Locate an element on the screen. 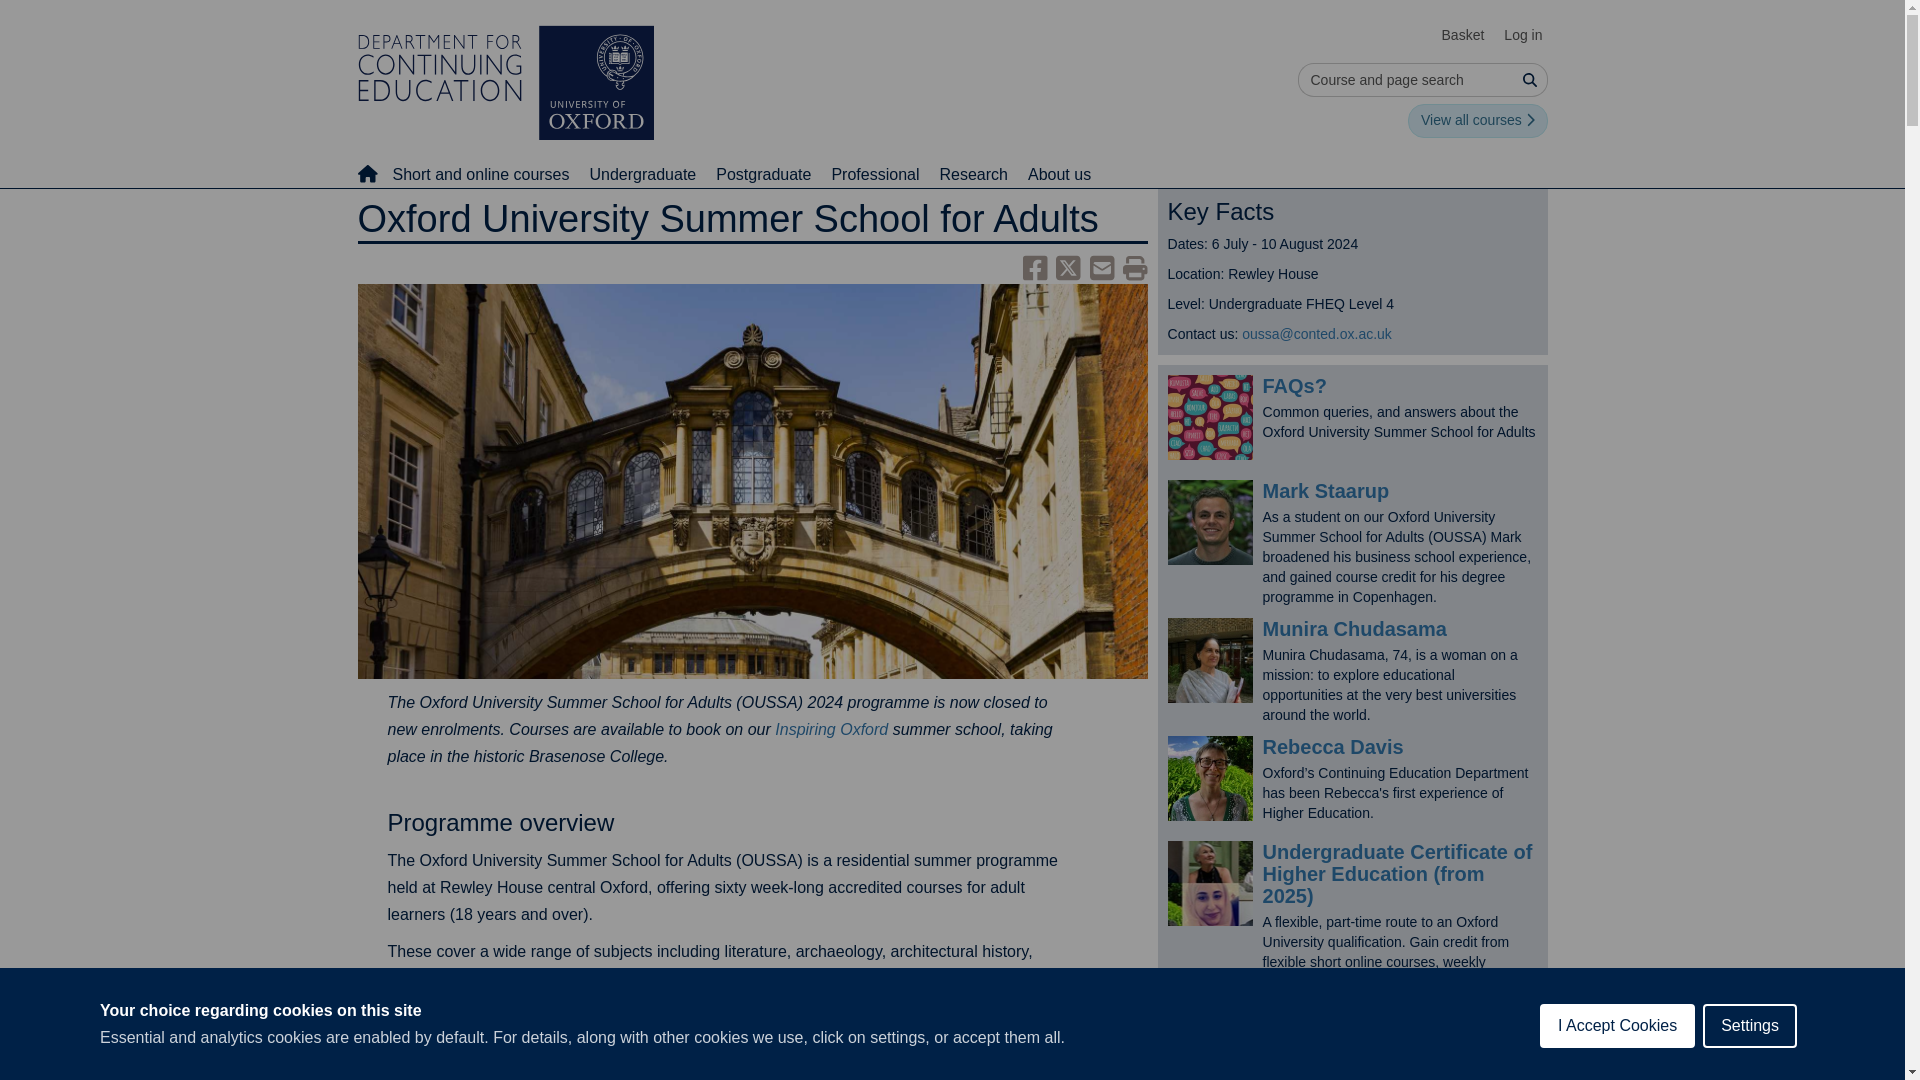 Image resolution: width=1920 pixels, height=1080 pixels. Short and online courses is located at coordinates (480, 174).